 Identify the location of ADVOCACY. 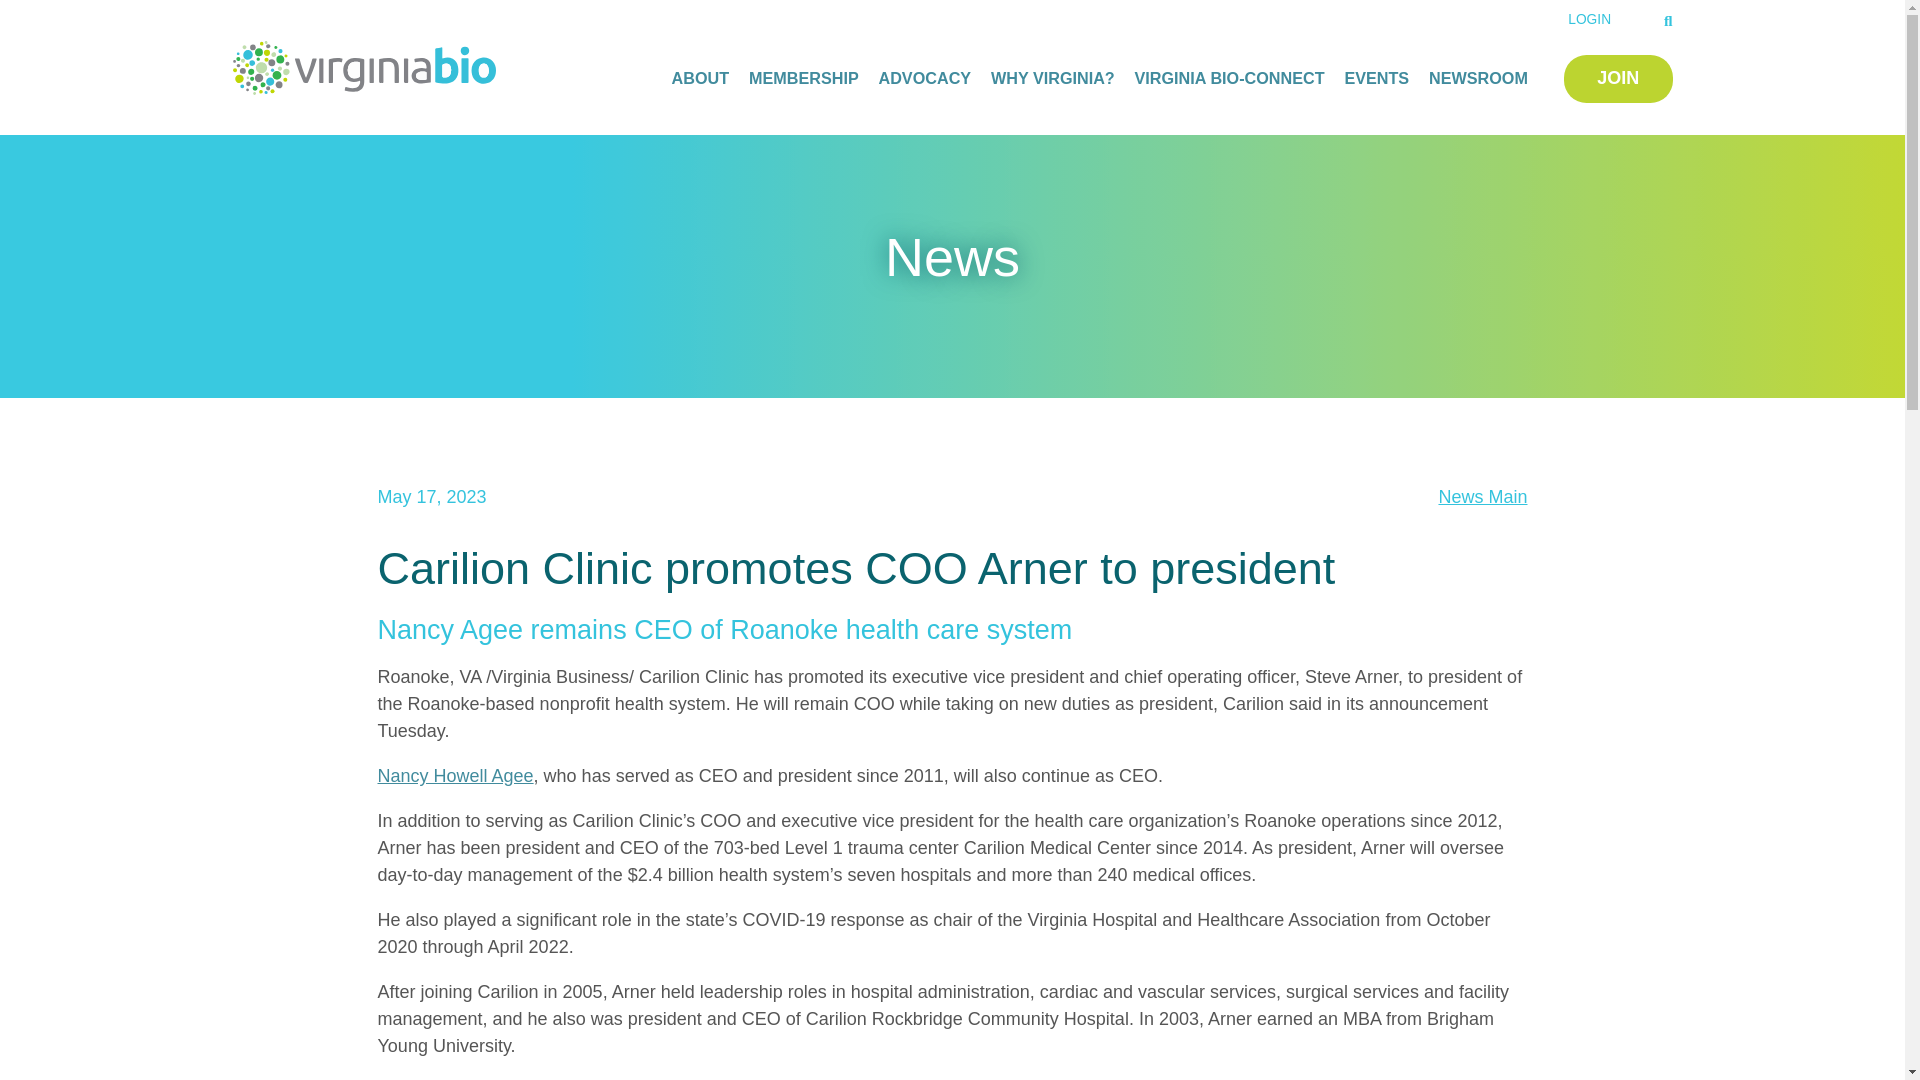
(924, 77).